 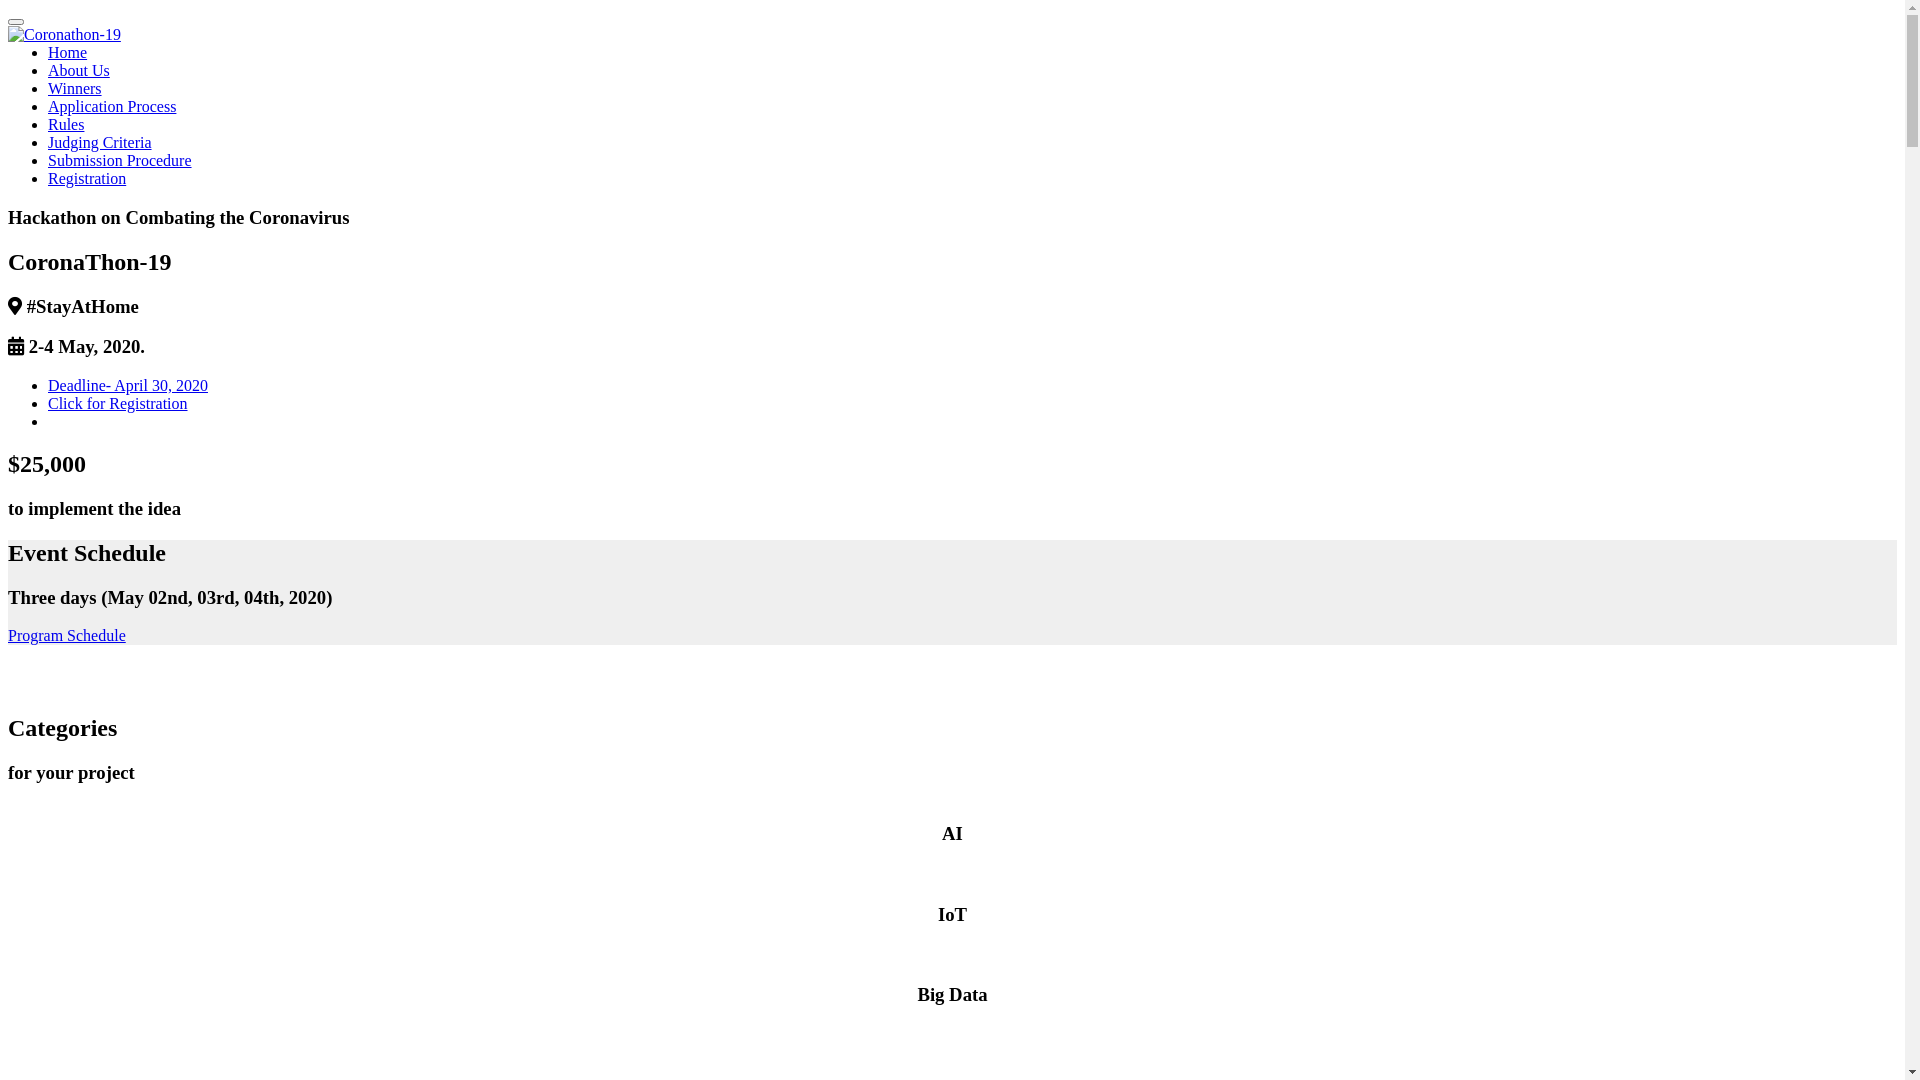 What do you see at coordinates (128, 386) in the screenshot?
I see `Deadline- April 30, 2020` at bounding box center [128, 386].